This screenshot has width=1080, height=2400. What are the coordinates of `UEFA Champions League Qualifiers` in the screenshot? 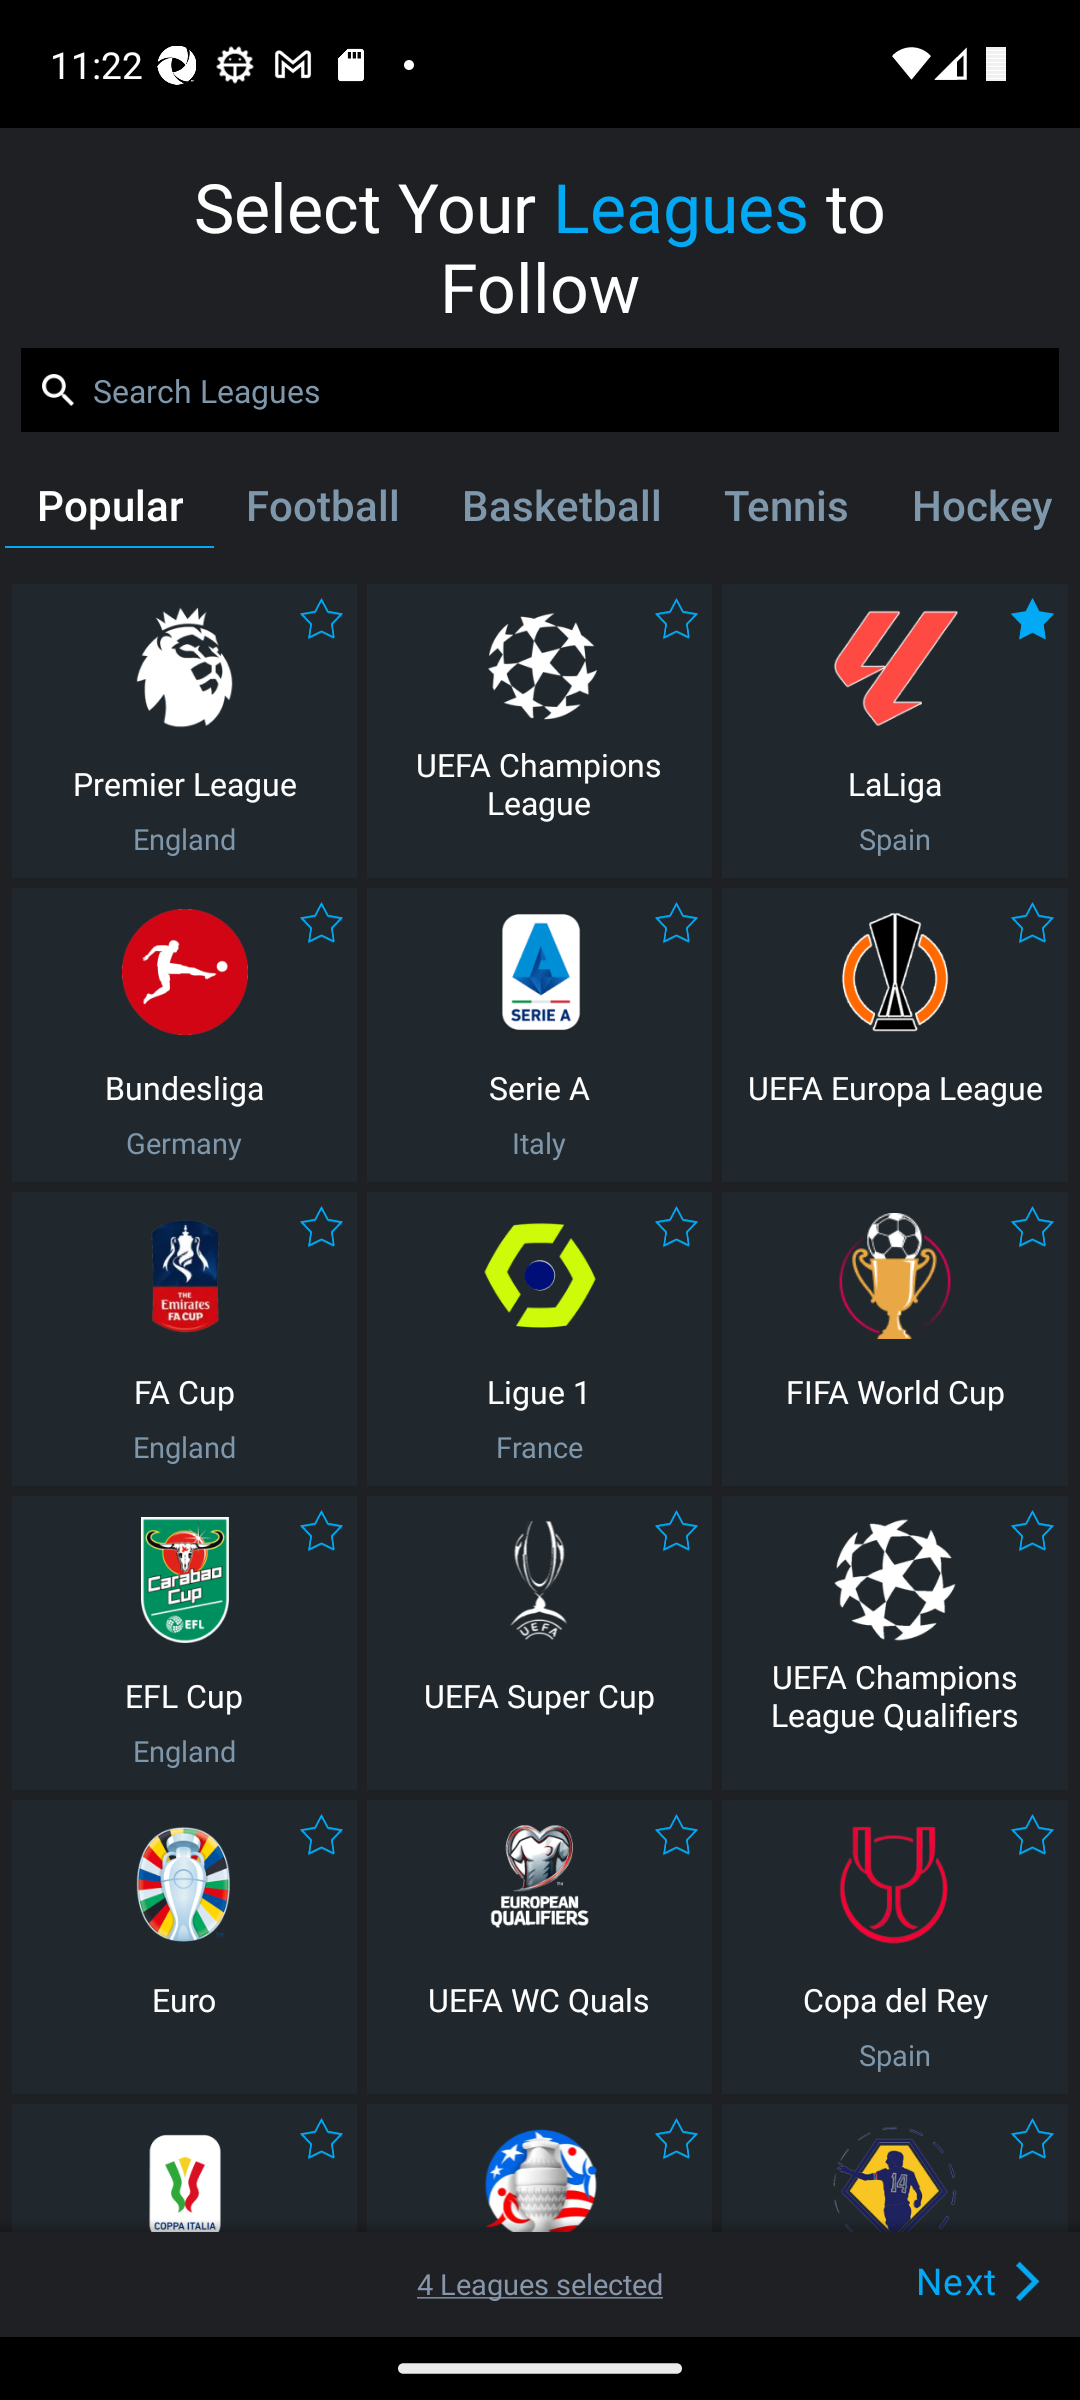 It's located at (895, 1642).